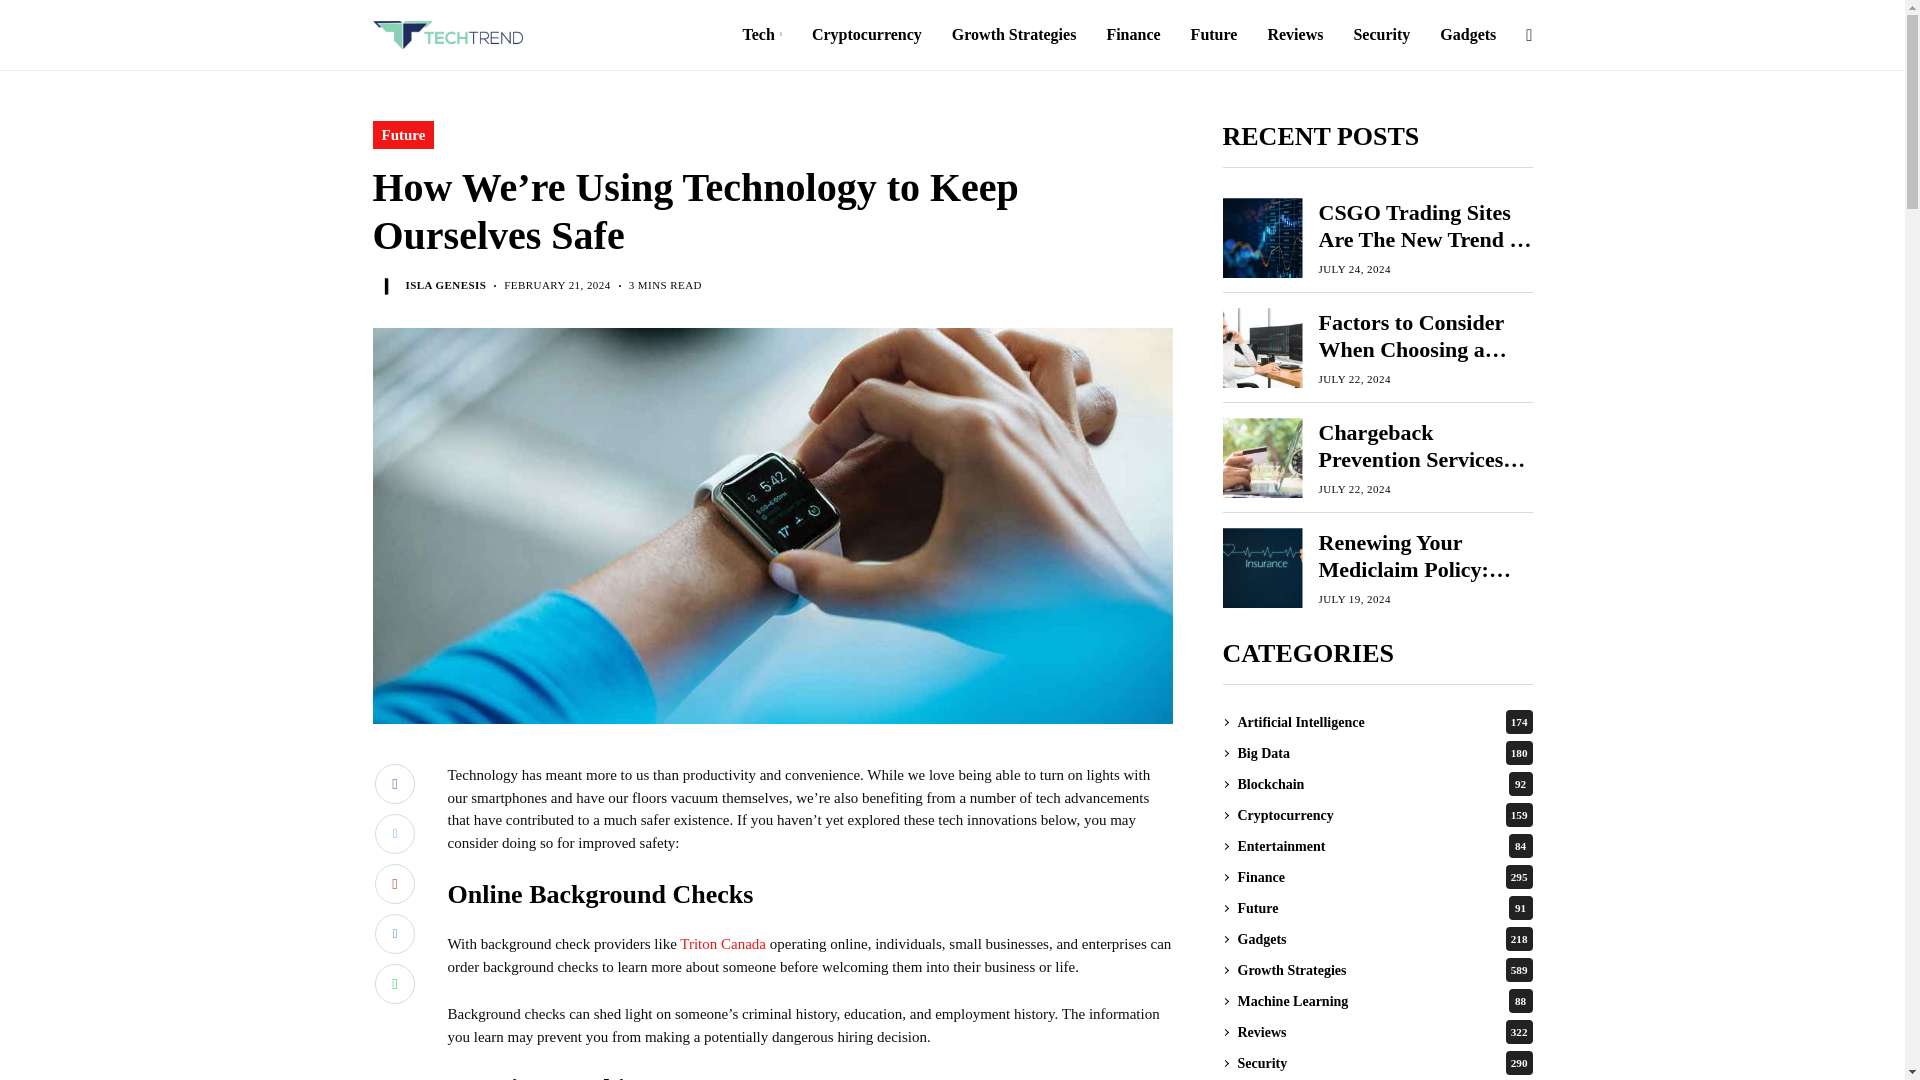 This screenshot has width=1920, height=1080. I want to click on Cryptocurrency, so click(866, 35).